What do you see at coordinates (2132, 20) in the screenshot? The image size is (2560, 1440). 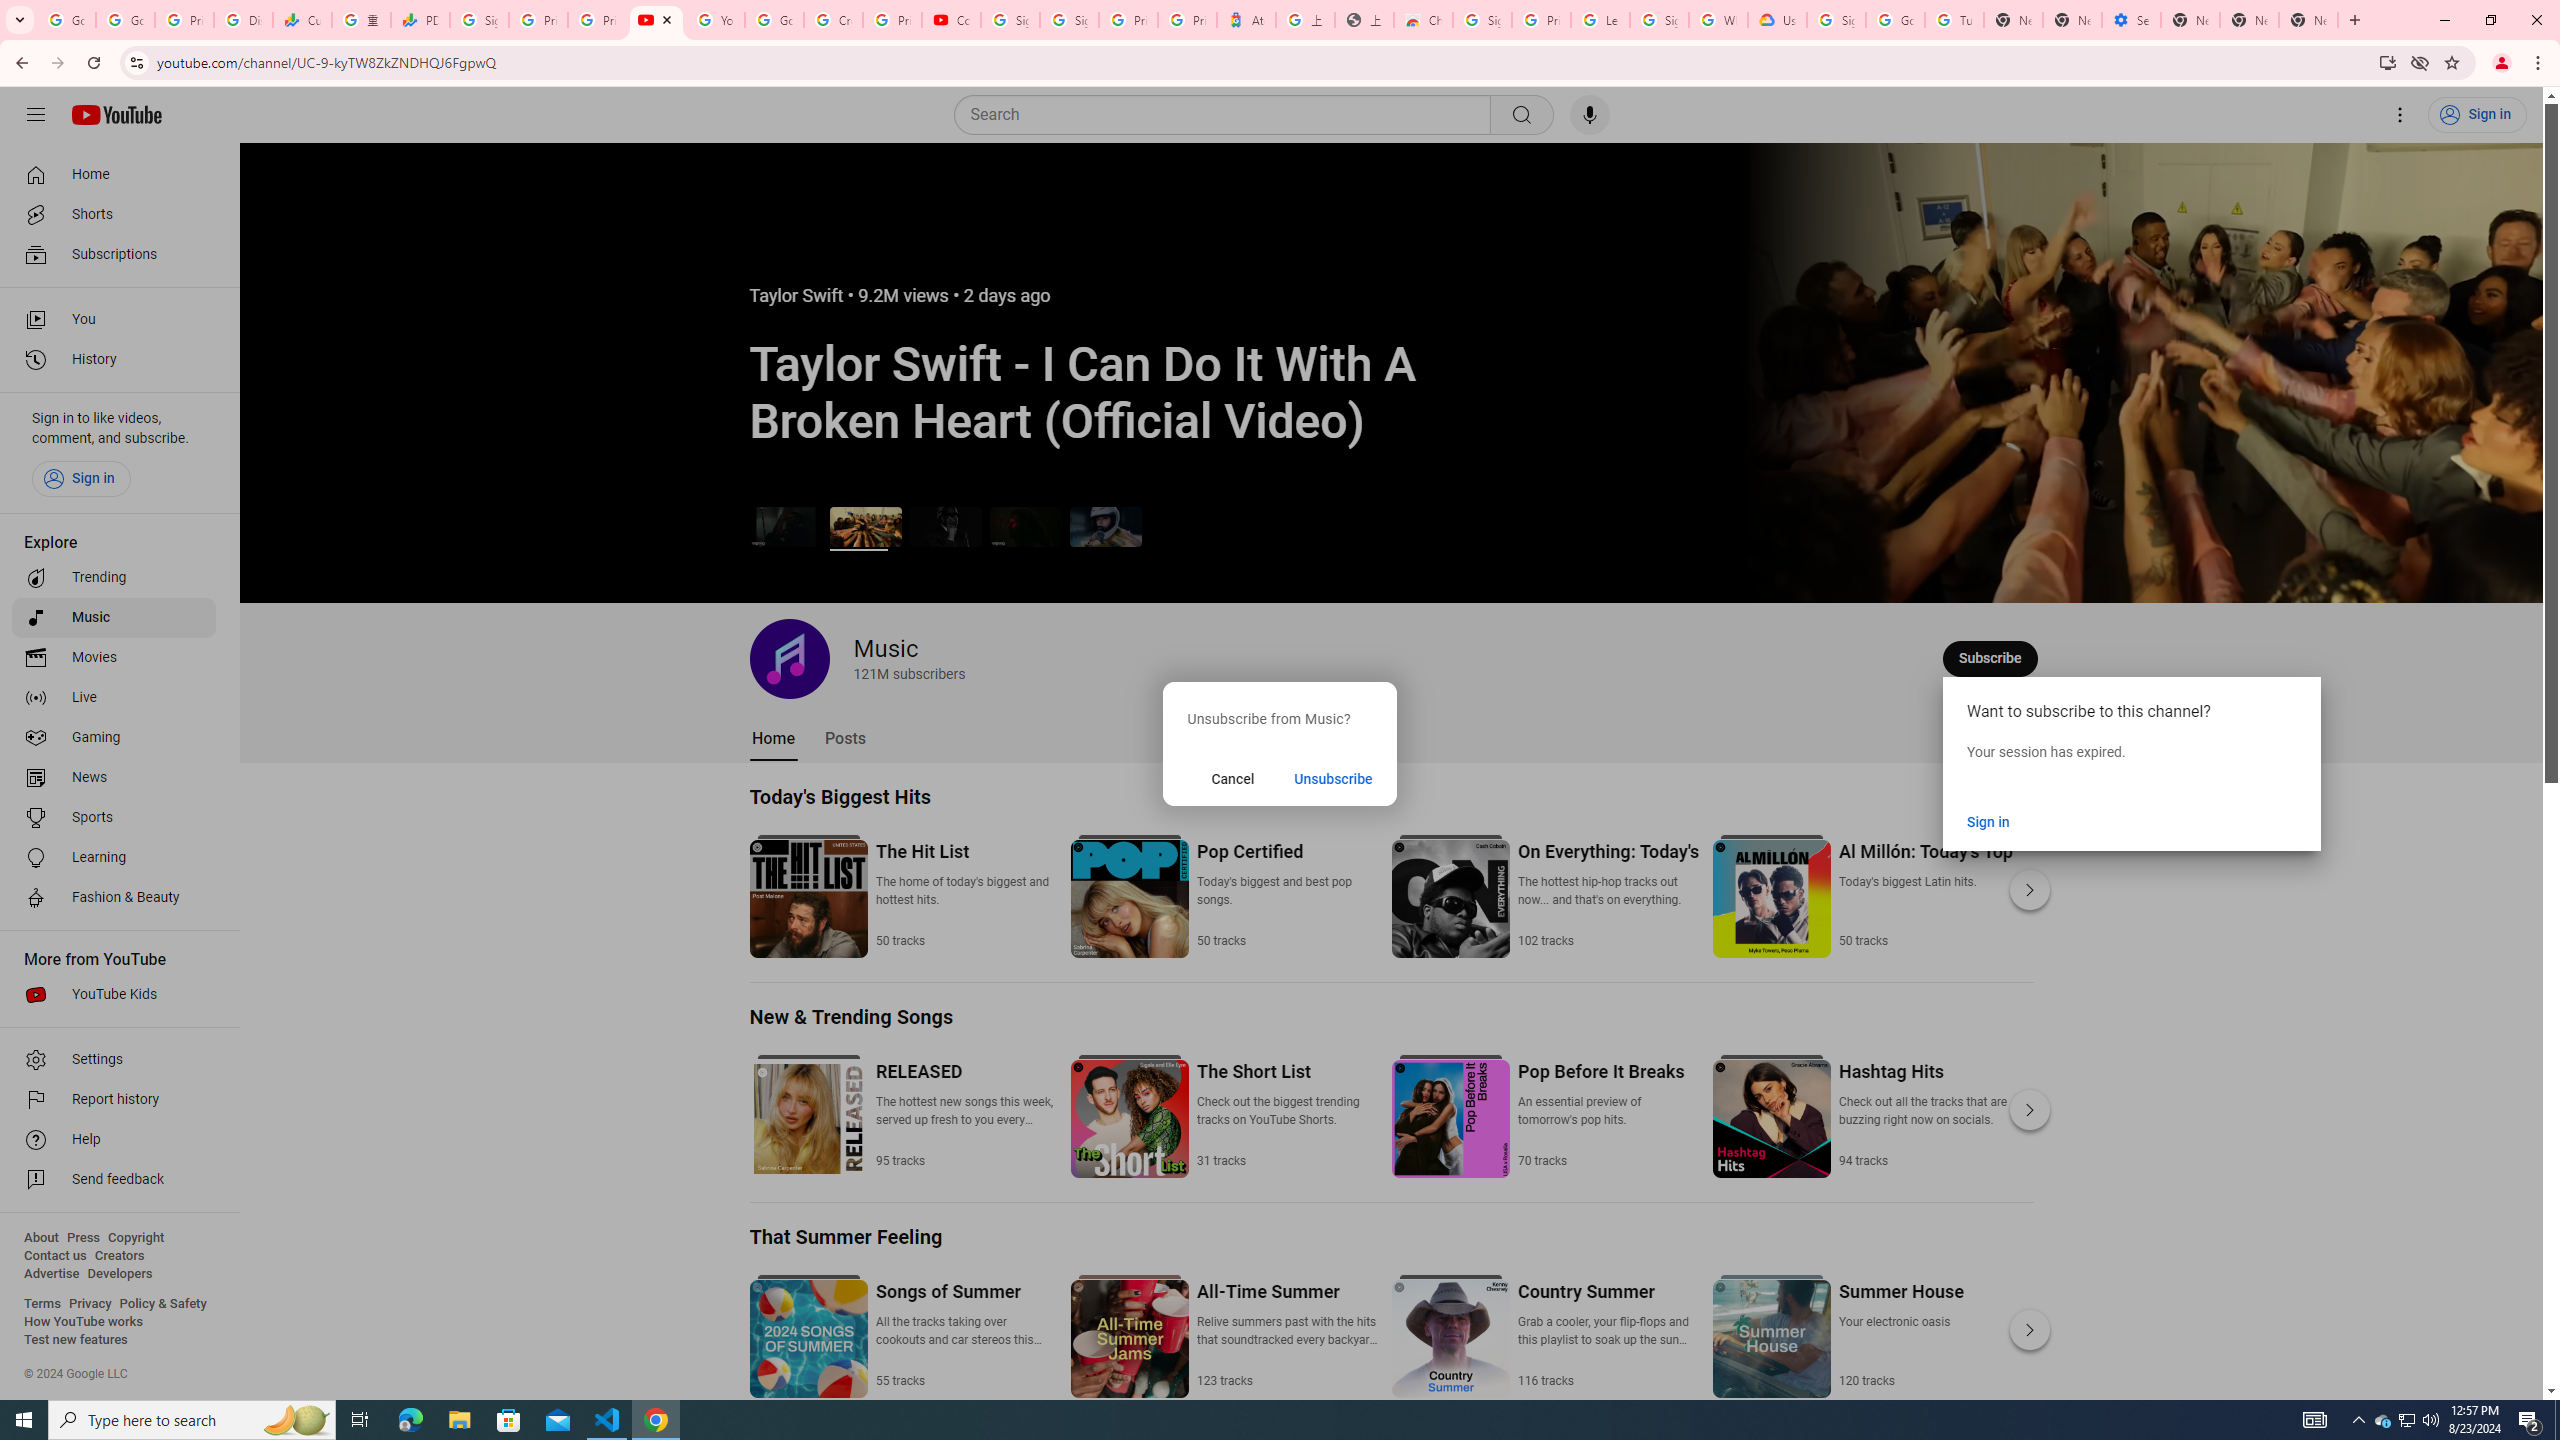 I see `Settings - Addresses and more` at bounding box center [2132, 20].